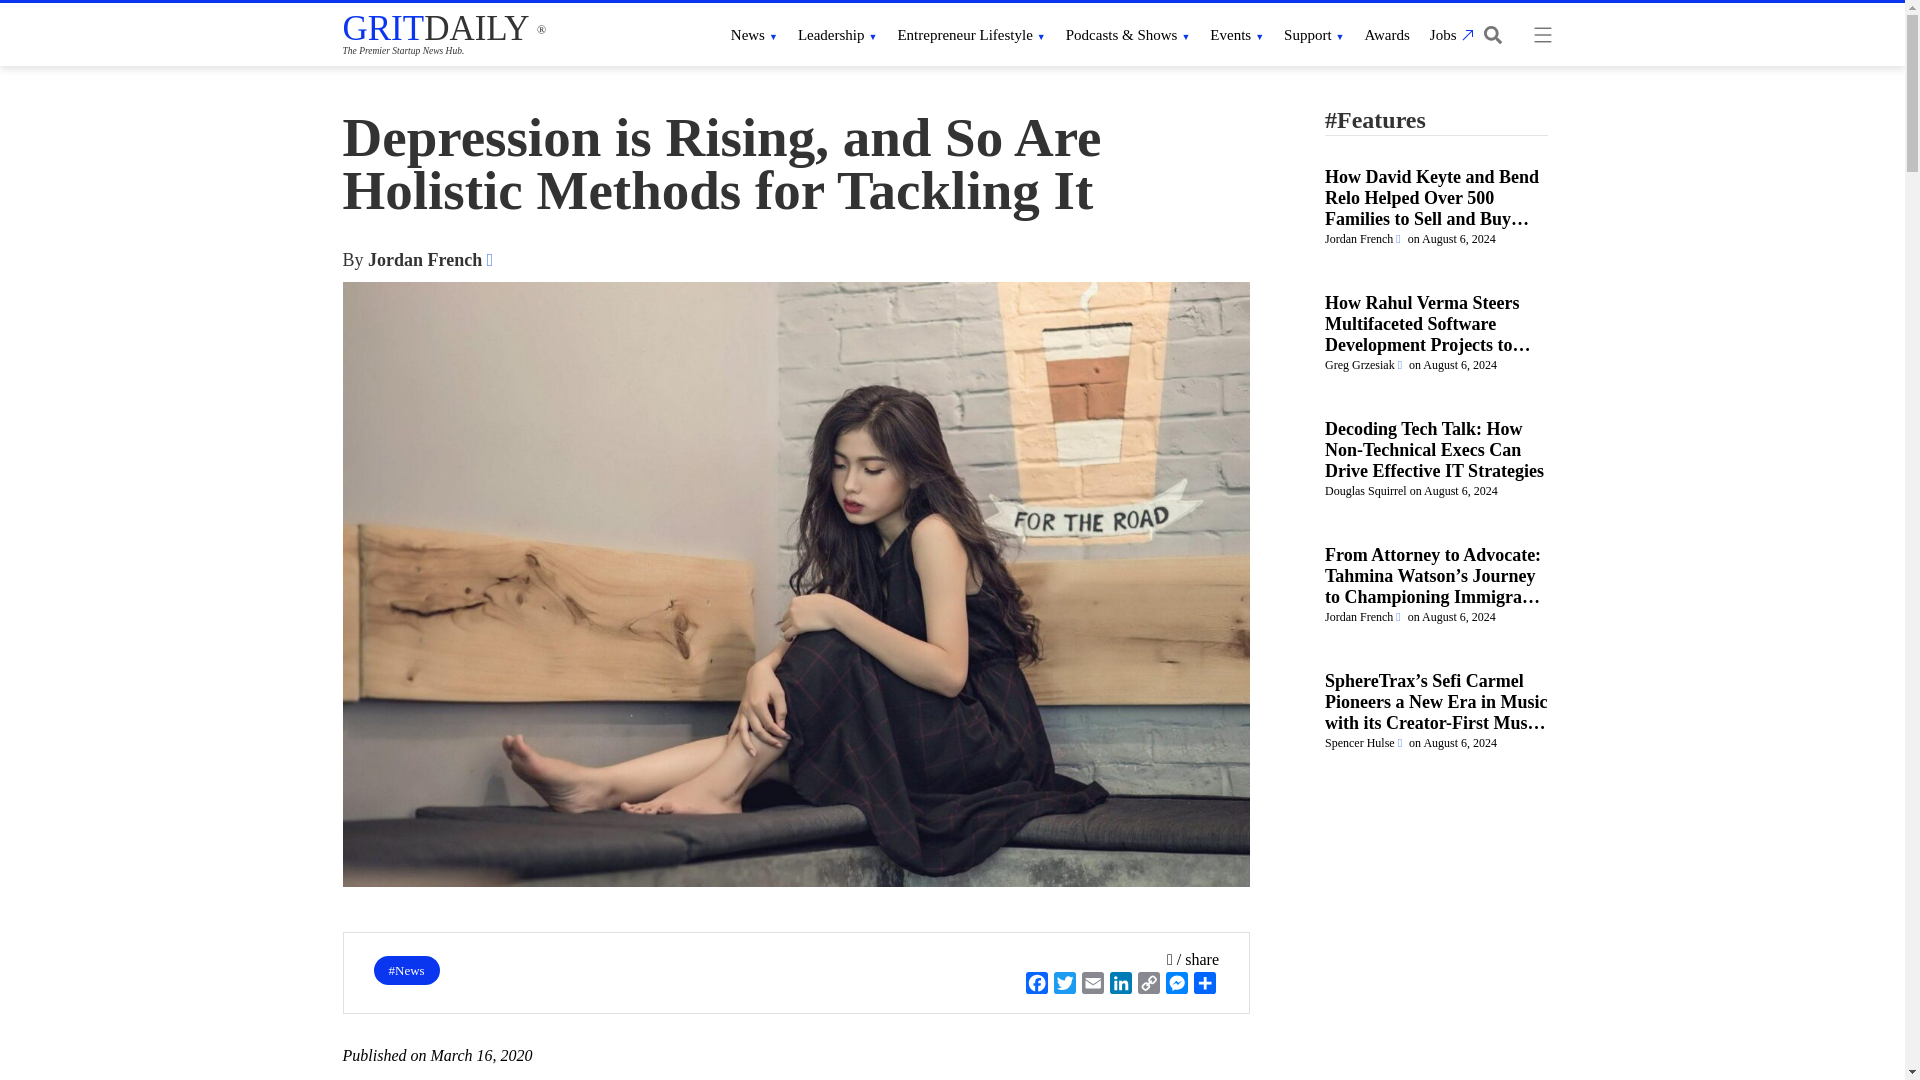 The height and width of the screenshot is (1080, 1920). What do you see at coordinates (970, 34) in the screenshot?
I see `Entrepreneur Lifestyle` at bounding box center [970, 34].